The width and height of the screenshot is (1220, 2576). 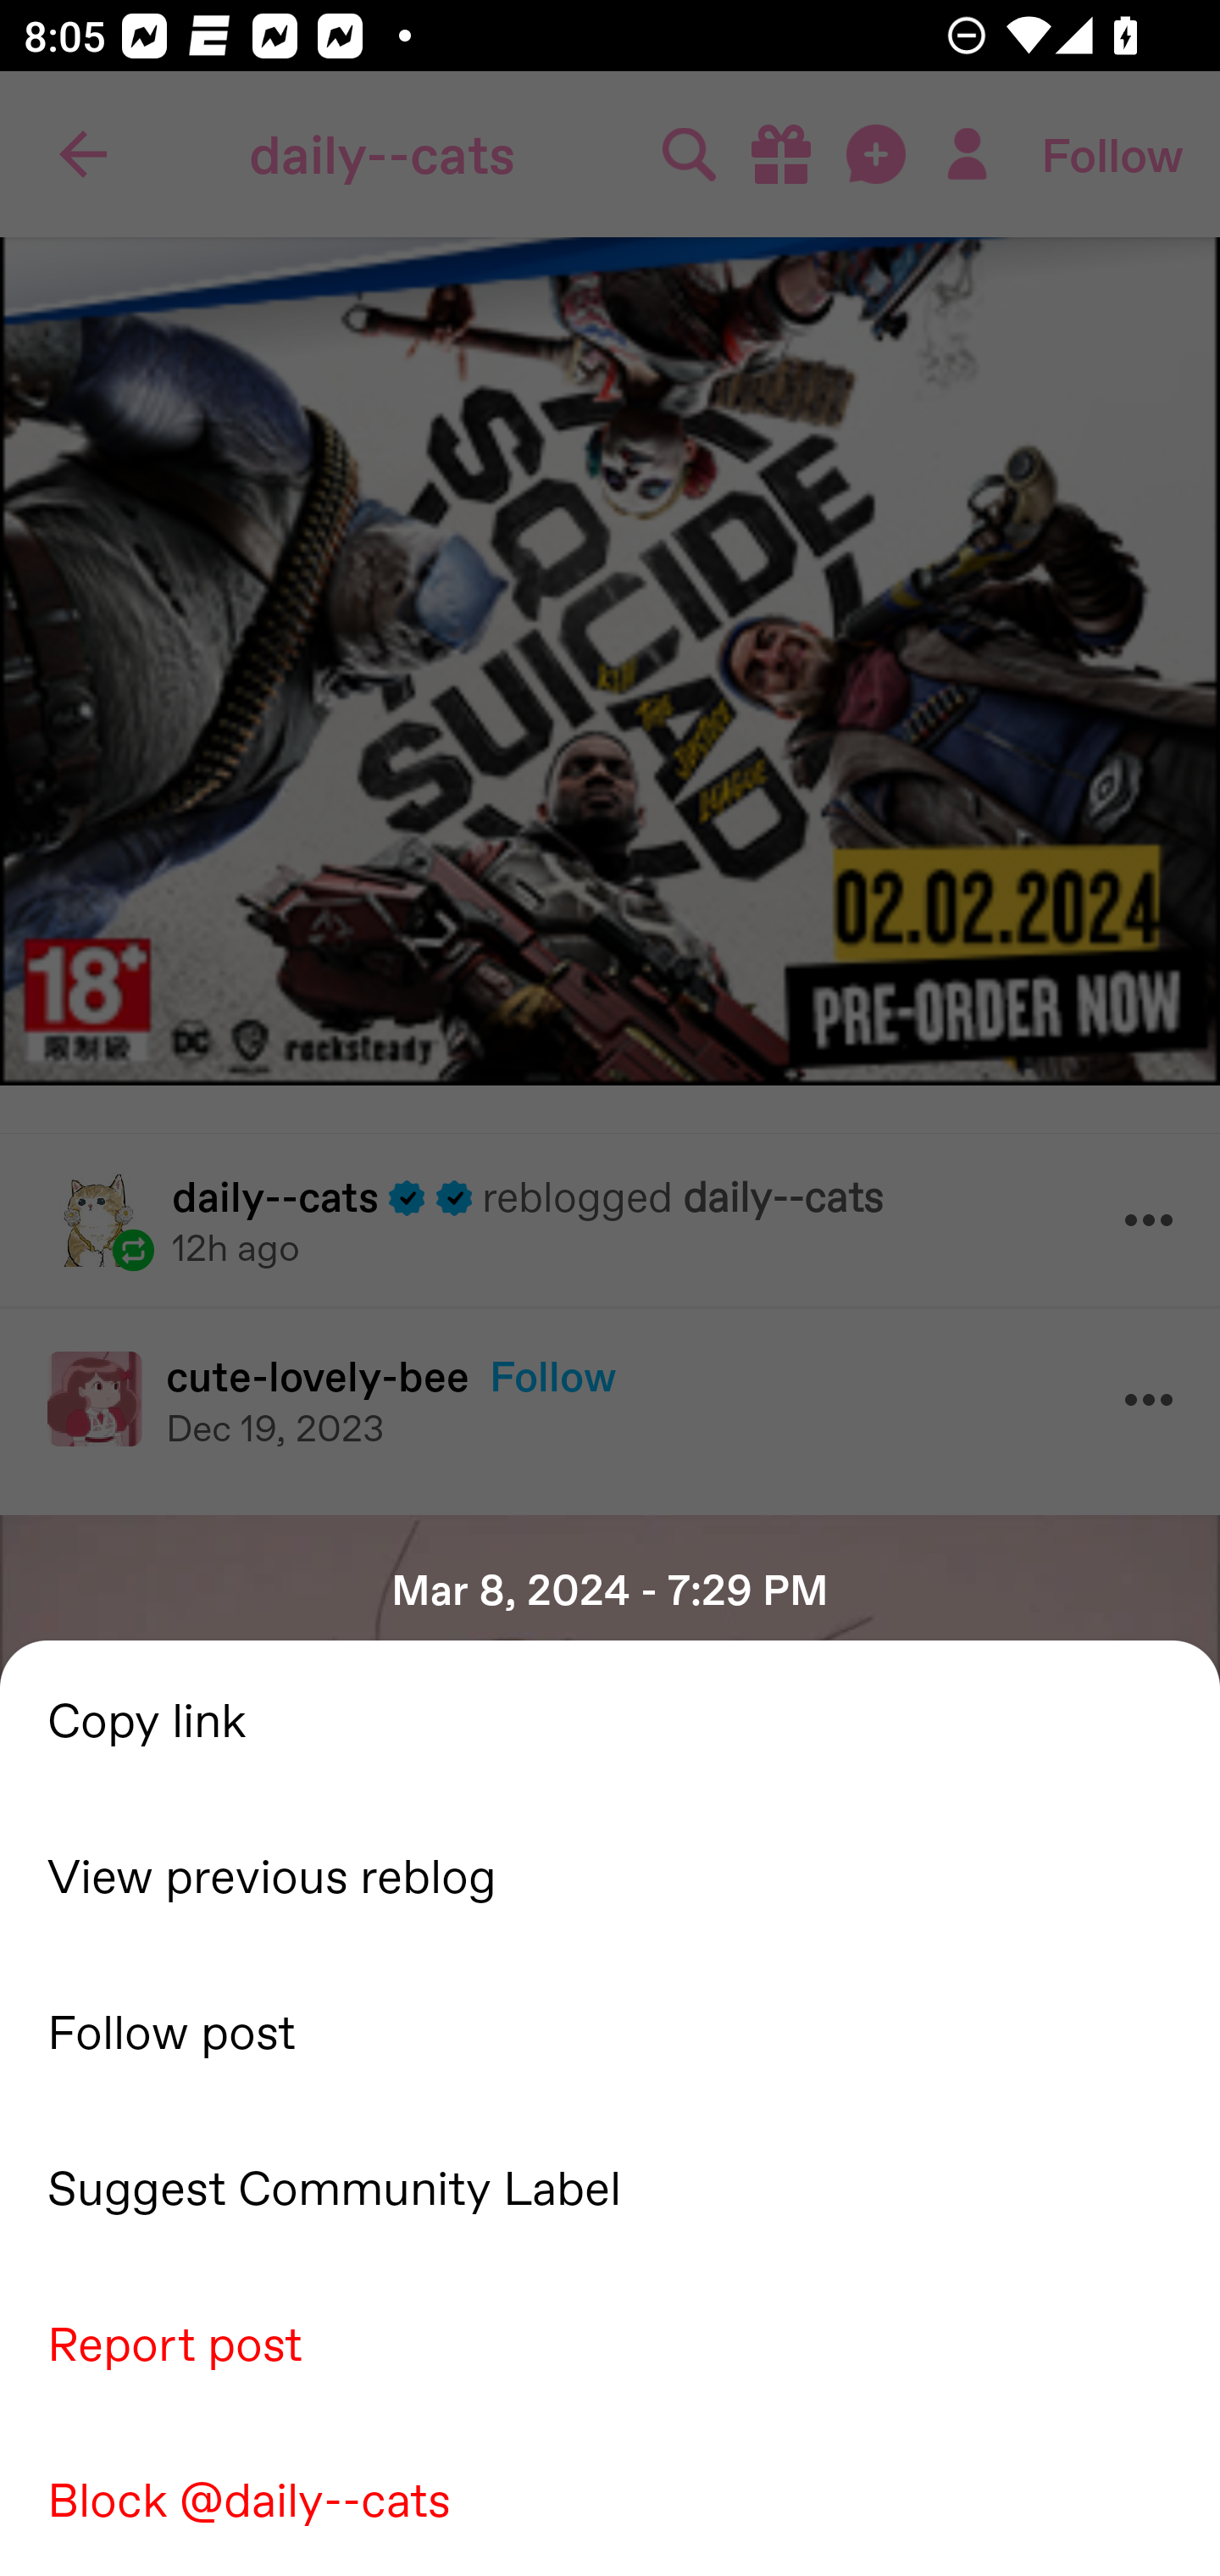 I want to click on View previous reblog, so click(x=610, y=1874).